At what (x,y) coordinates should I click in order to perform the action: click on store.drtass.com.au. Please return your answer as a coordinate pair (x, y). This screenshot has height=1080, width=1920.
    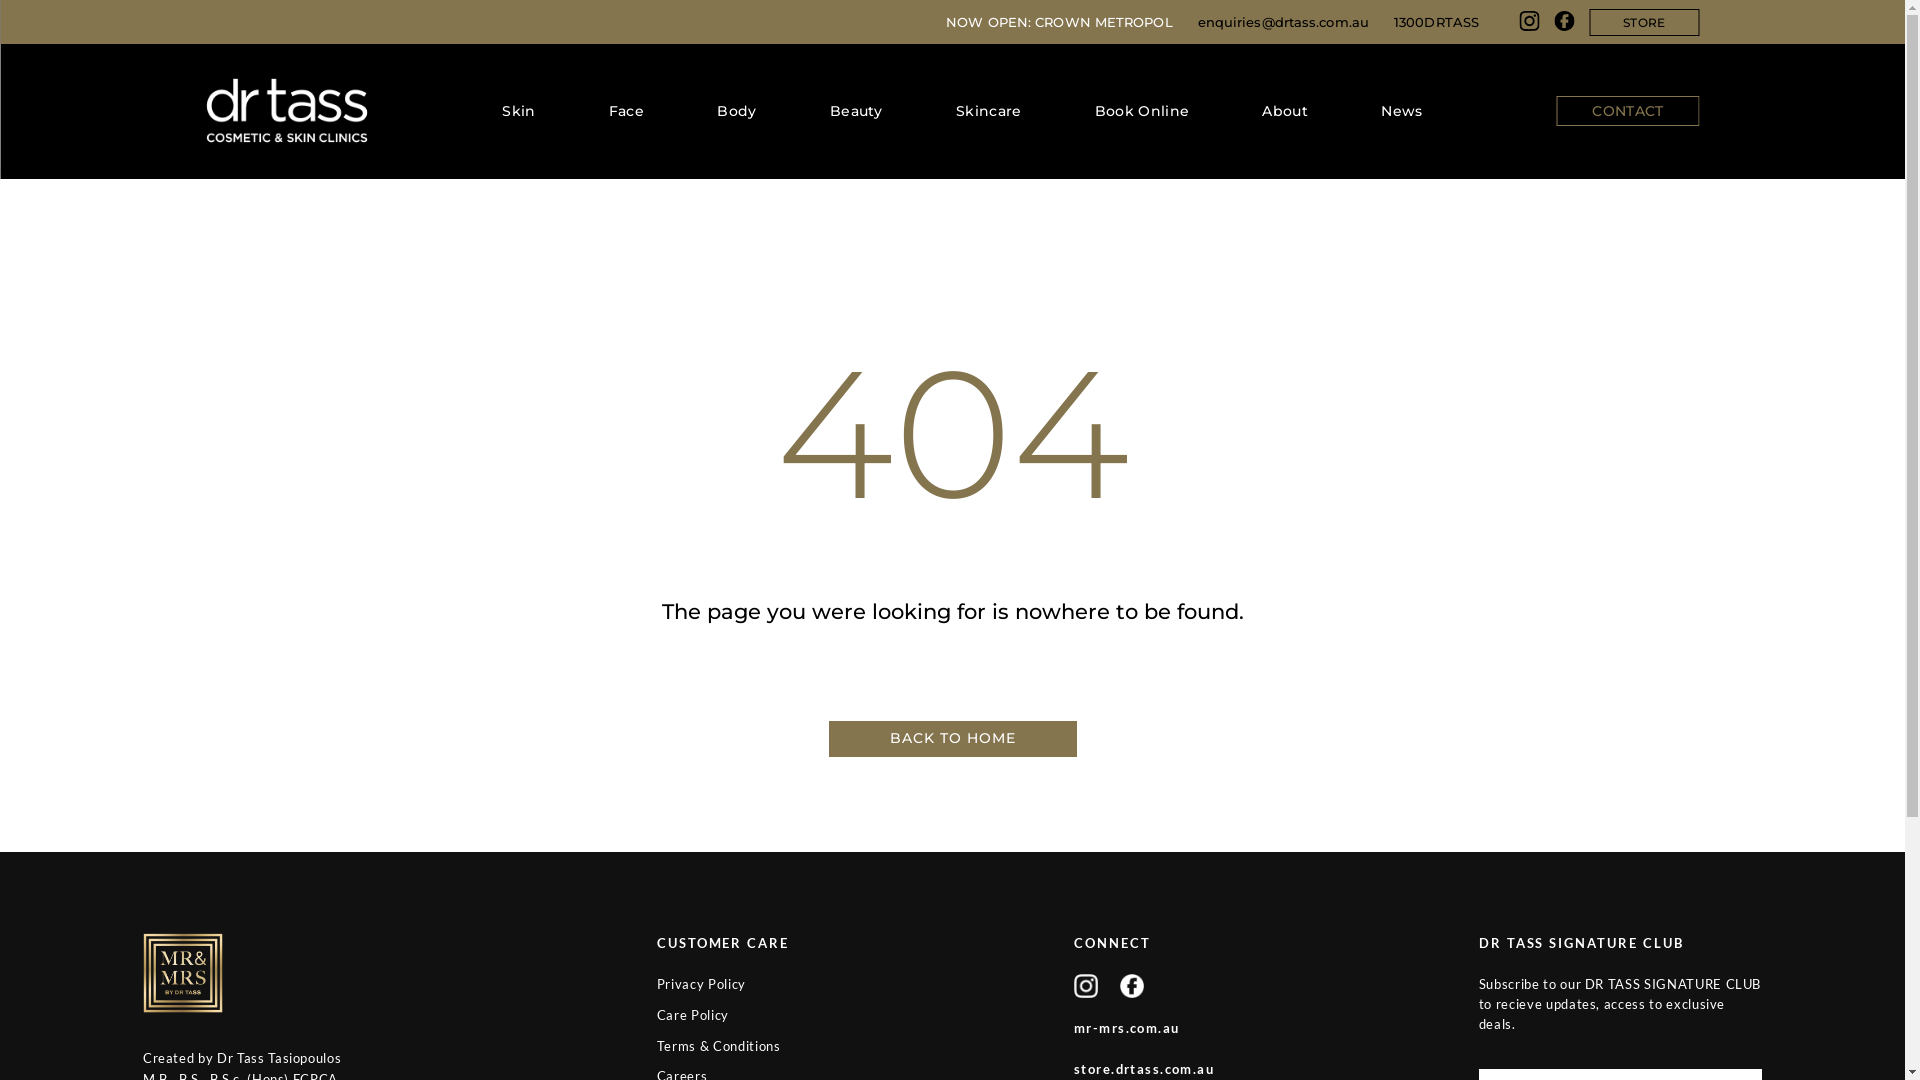
    Looking at the image, I should click on (1144, 1069).